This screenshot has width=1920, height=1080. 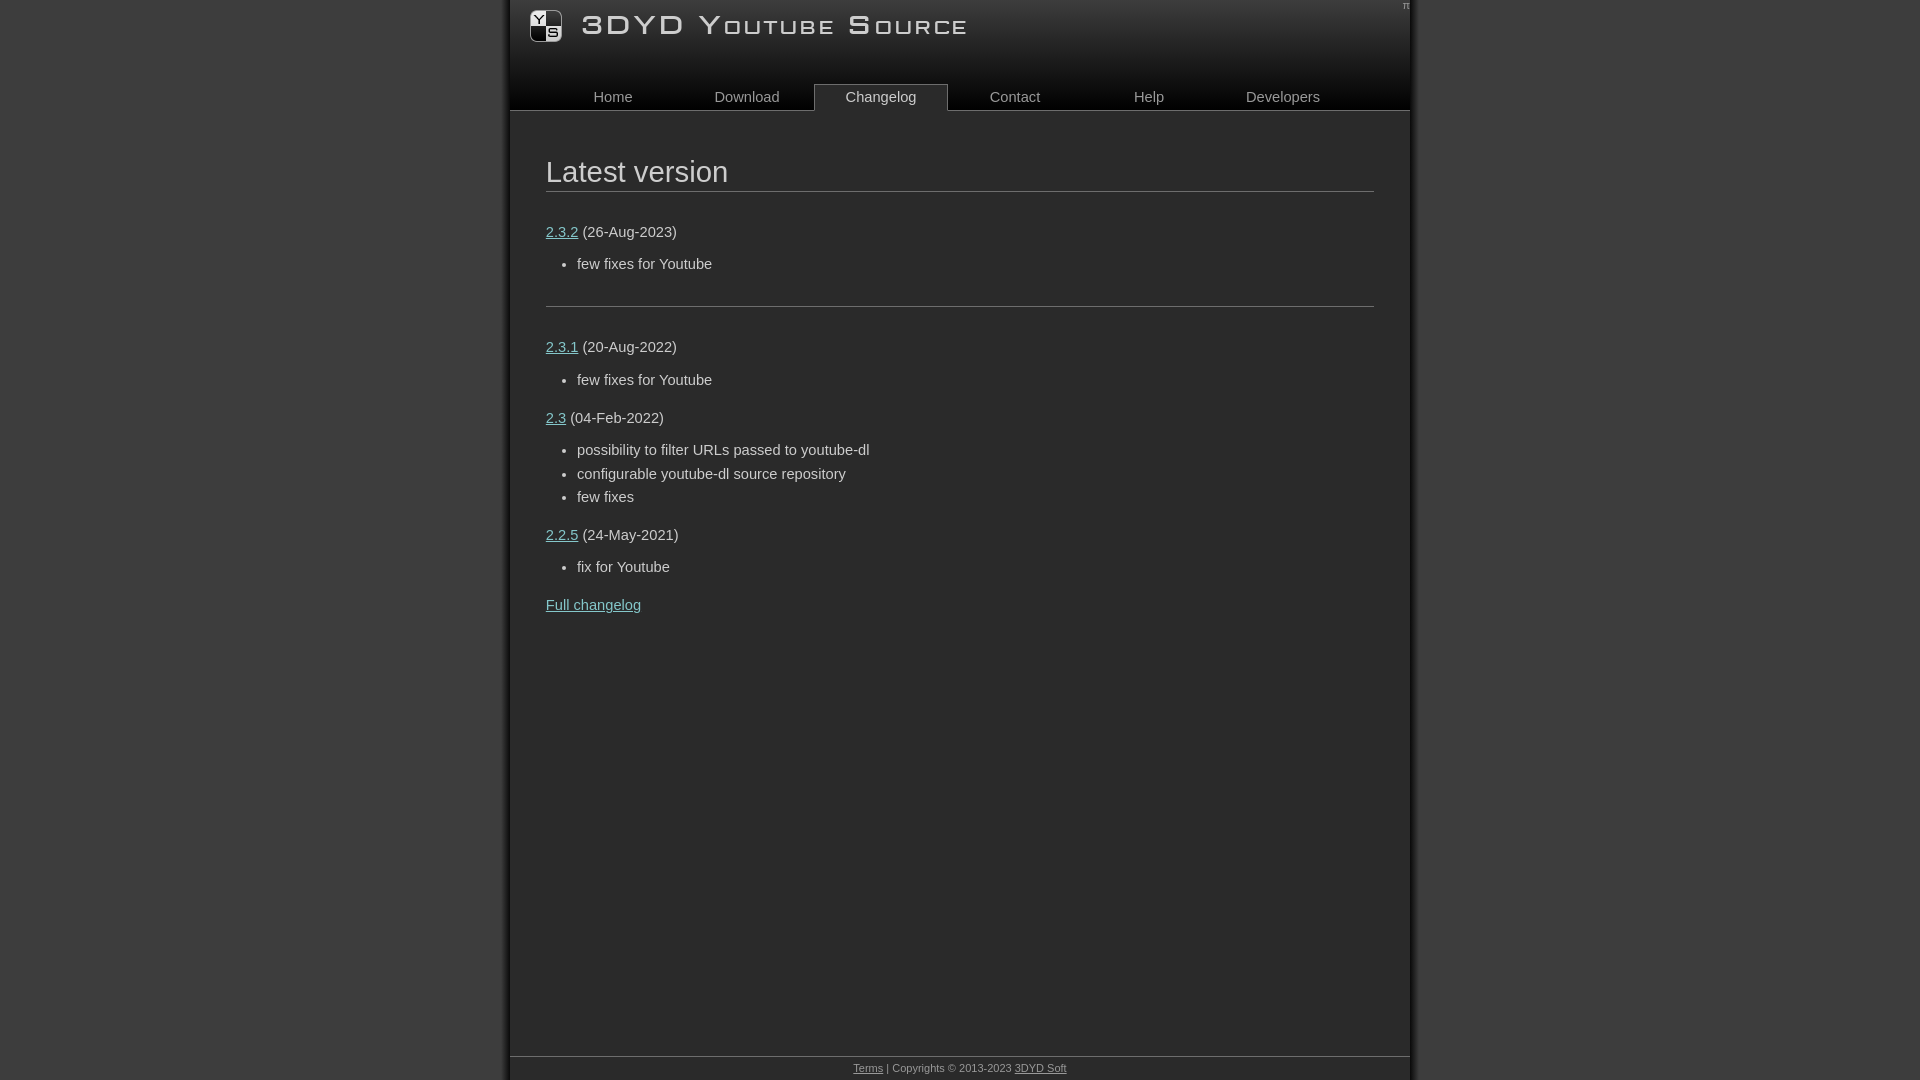 I want to click on Home, so click(x=613, y=98).